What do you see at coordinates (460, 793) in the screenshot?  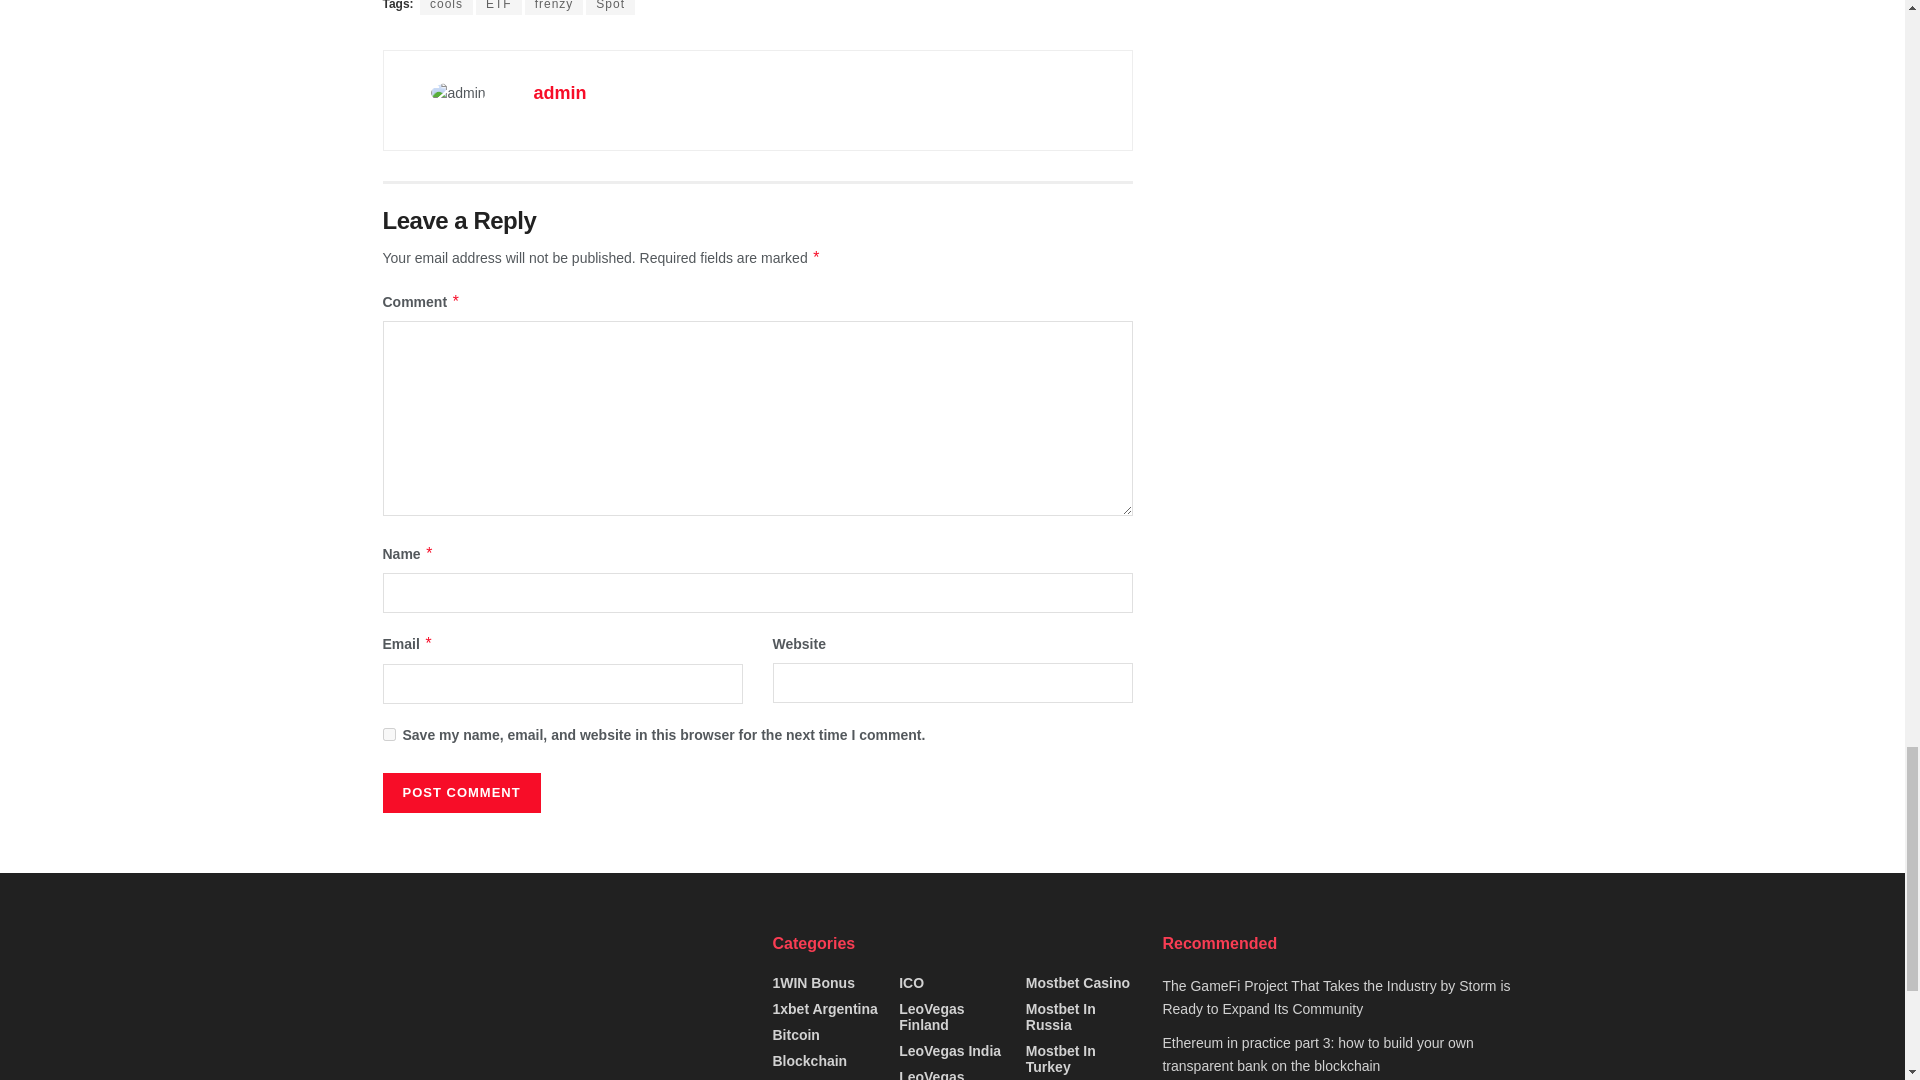 I see `Post Comment` at bounding box center [460, 793].